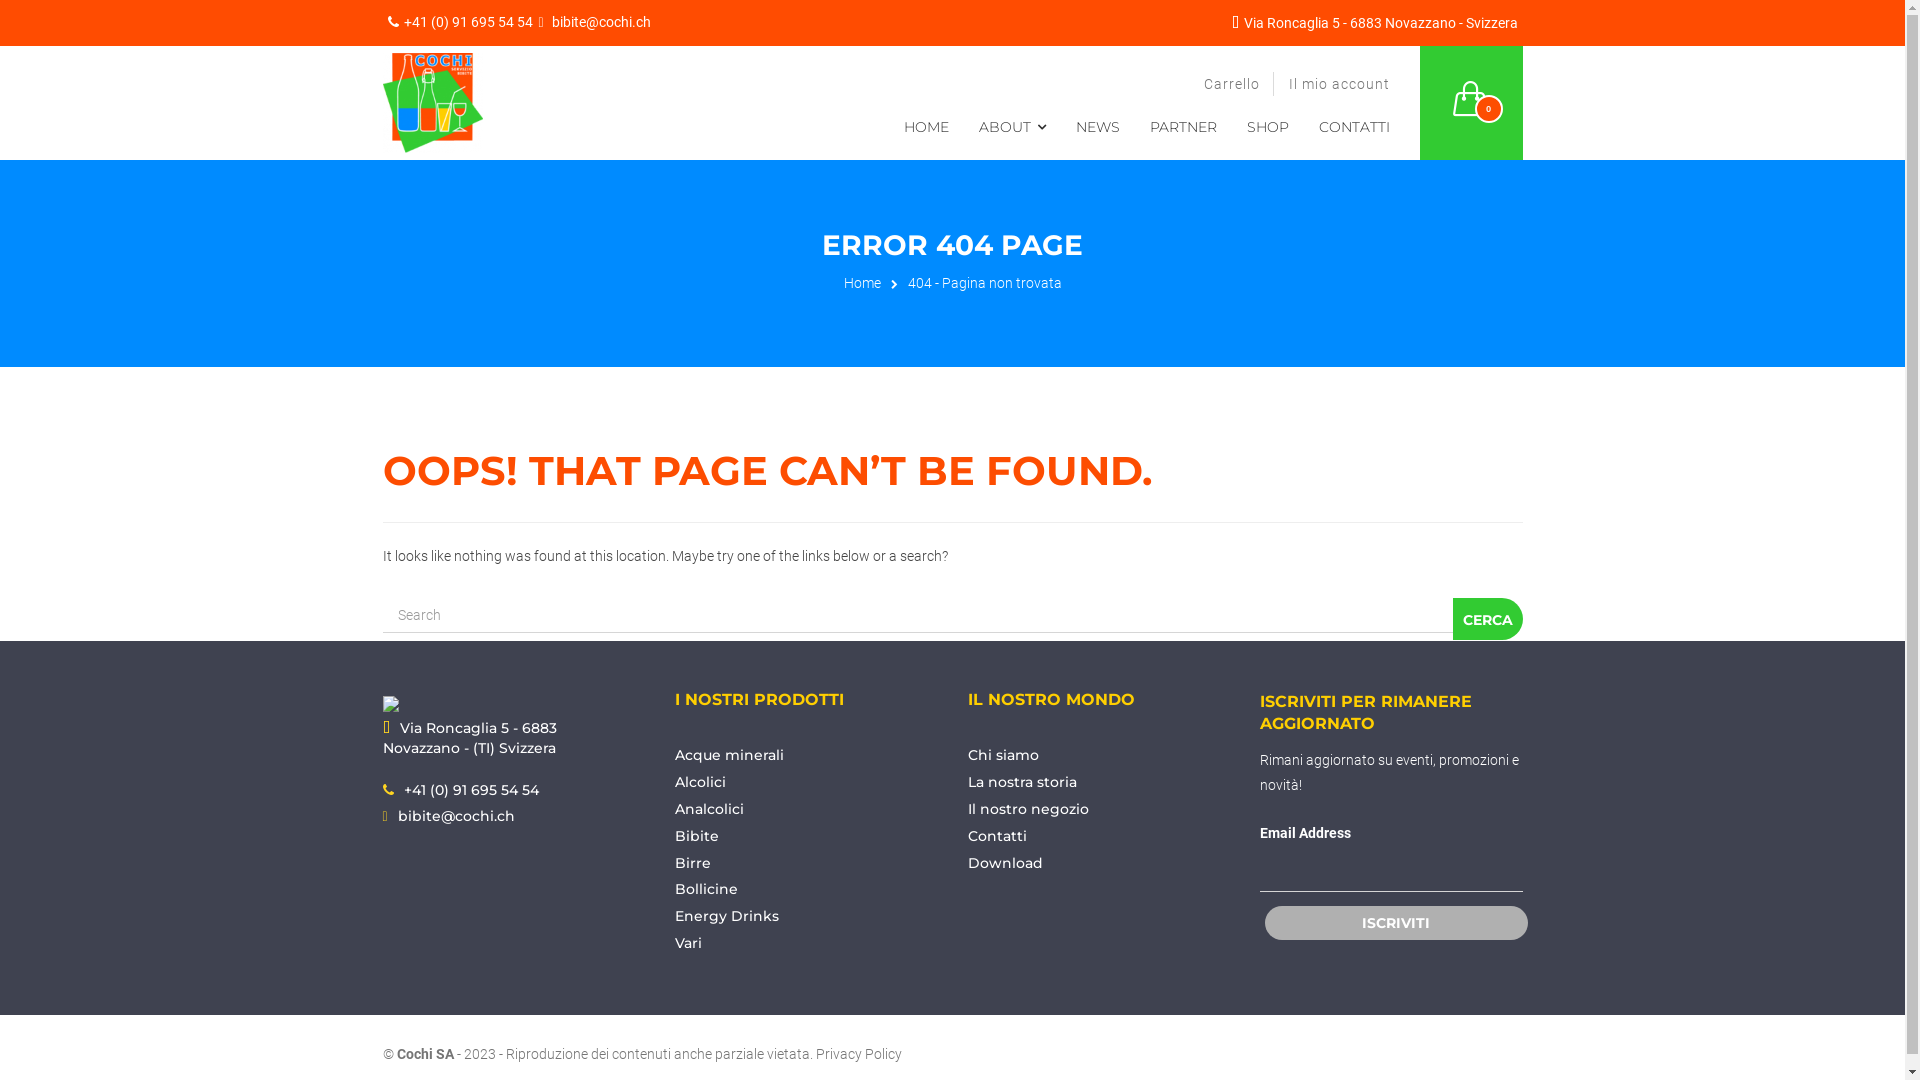 Image resolution: width=1920 pixels, height=1080 pixels. Describe the element at coordinates (1357, 126) in the screenshot. I see `CONTATTI` at that location.